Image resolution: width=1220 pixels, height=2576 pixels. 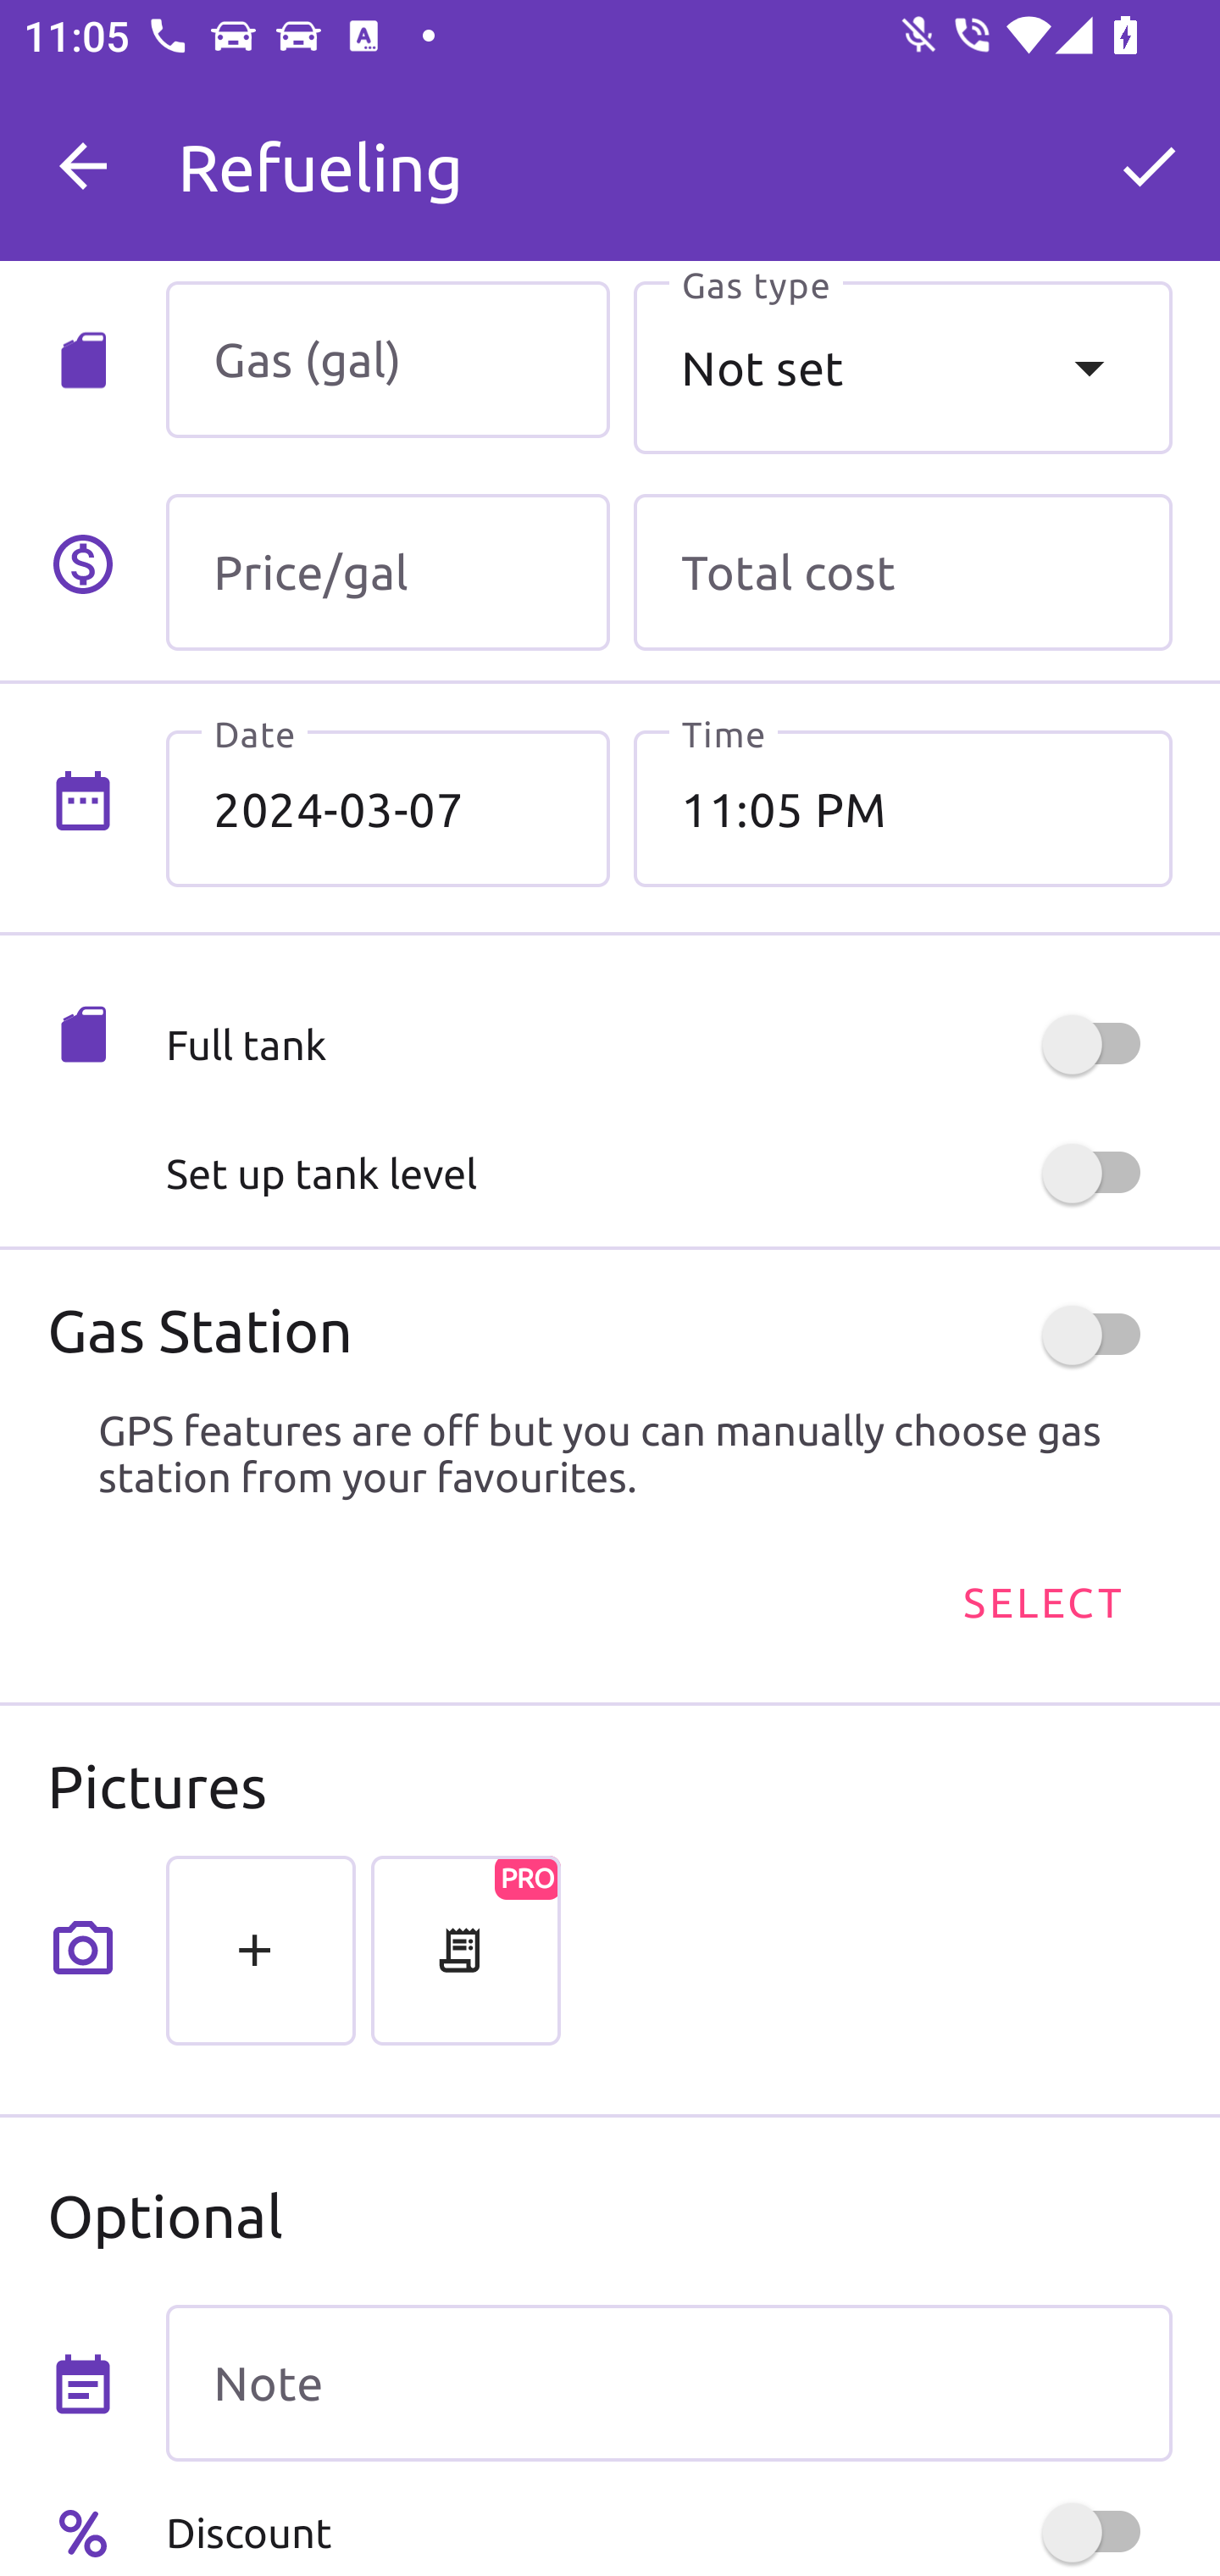 I want to click on Total cost , so click(x=902, y=573).